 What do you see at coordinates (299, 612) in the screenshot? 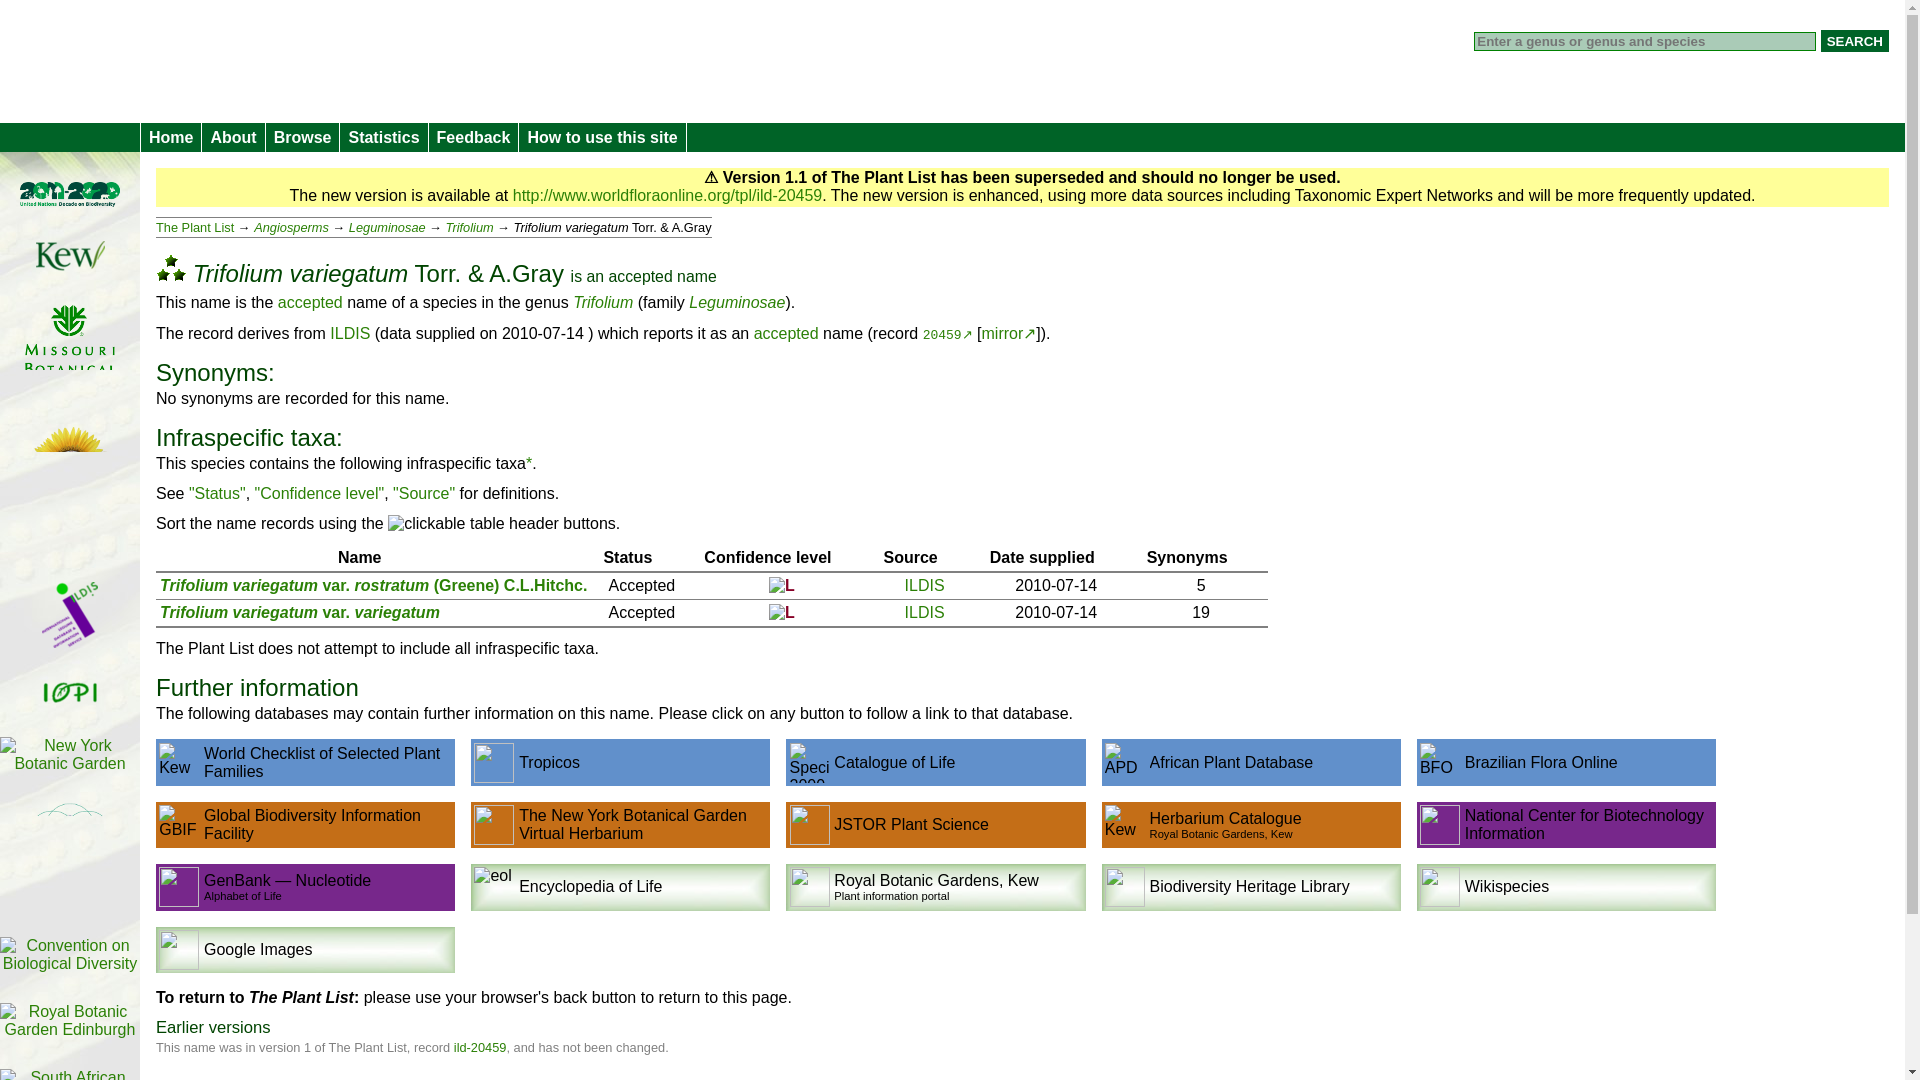
I see `Trifolium variegatum var. variegatum` at bounding box center [299, 612].